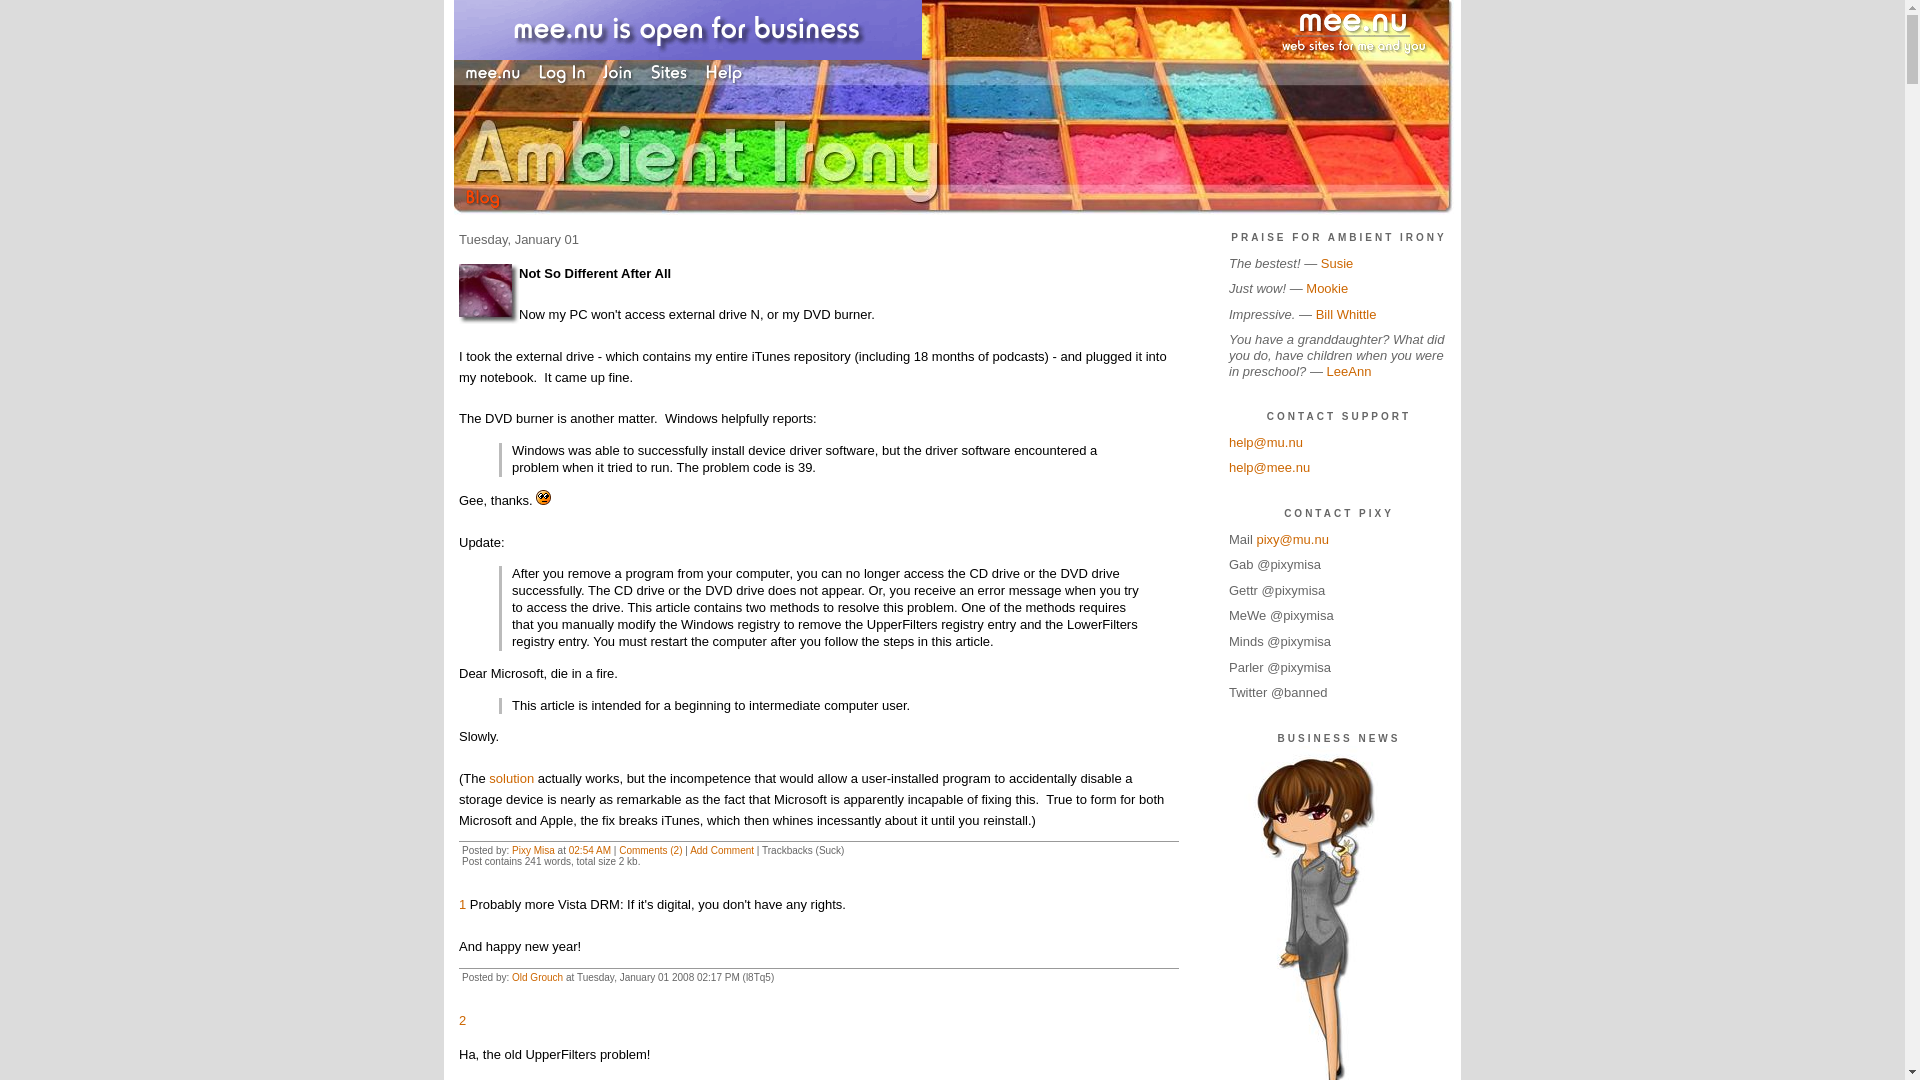 This screenshot has height=1080, width=1920. Describe the element at coordinates (1326, 288) in the screenshot. I see `Mookie` at that location.